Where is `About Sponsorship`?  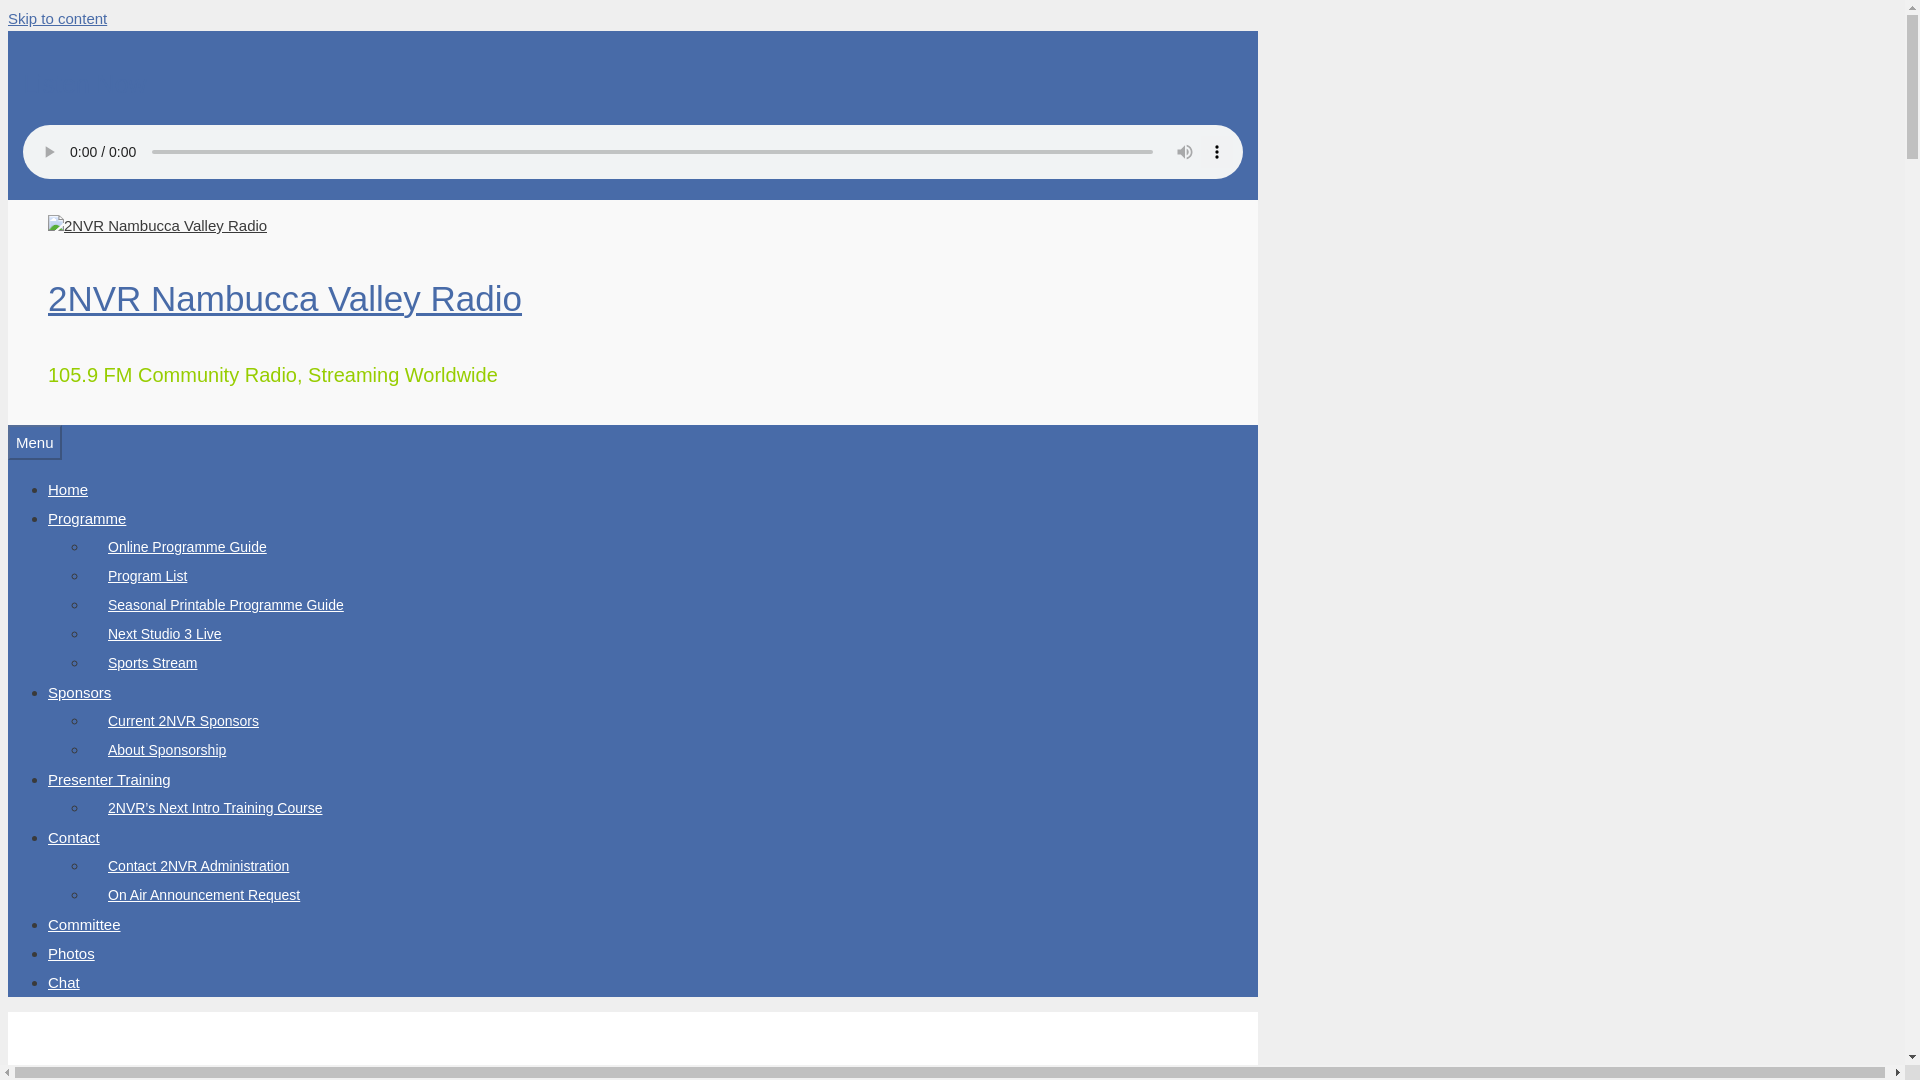
About Sponsorship is located at coordinates (166, 750).